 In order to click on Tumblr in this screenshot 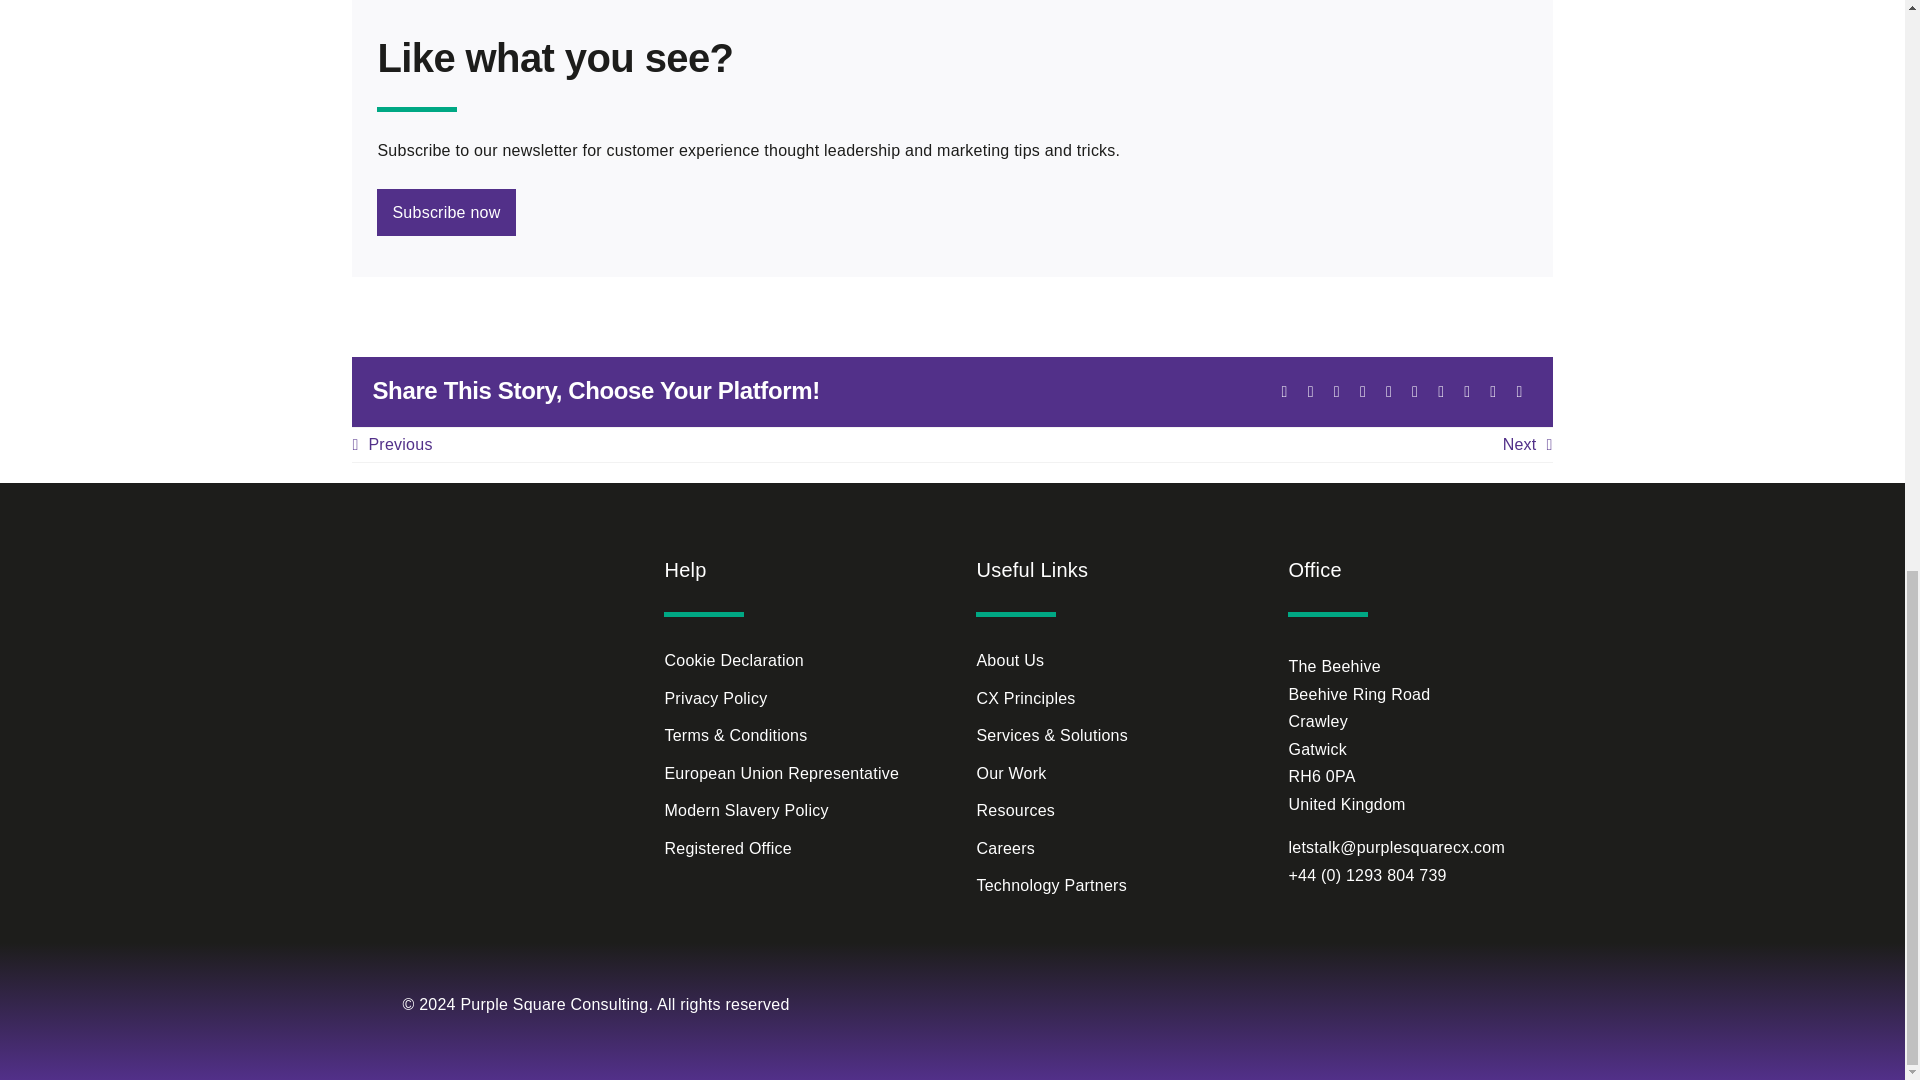, I will do `click(1414, 392)`.